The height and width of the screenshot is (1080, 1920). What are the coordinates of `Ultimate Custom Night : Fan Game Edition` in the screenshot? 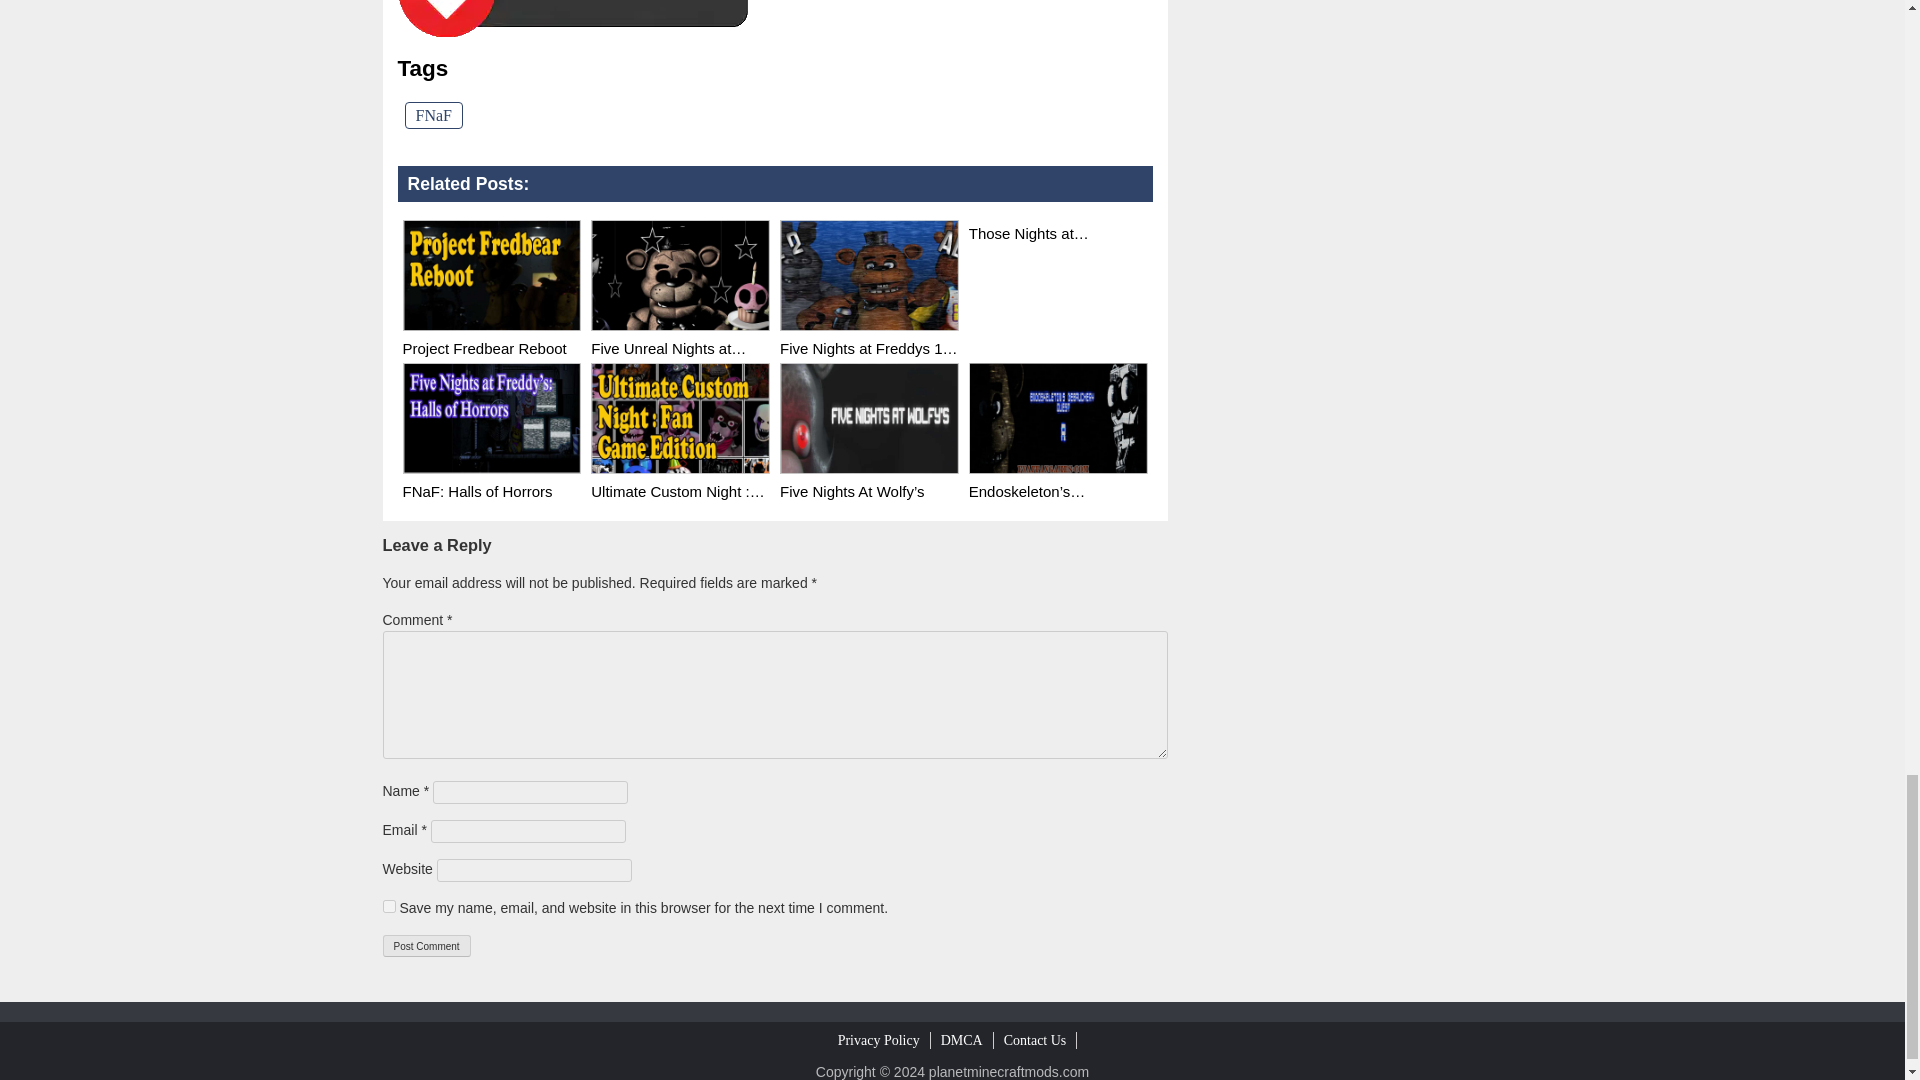 It's located at (680, 480).